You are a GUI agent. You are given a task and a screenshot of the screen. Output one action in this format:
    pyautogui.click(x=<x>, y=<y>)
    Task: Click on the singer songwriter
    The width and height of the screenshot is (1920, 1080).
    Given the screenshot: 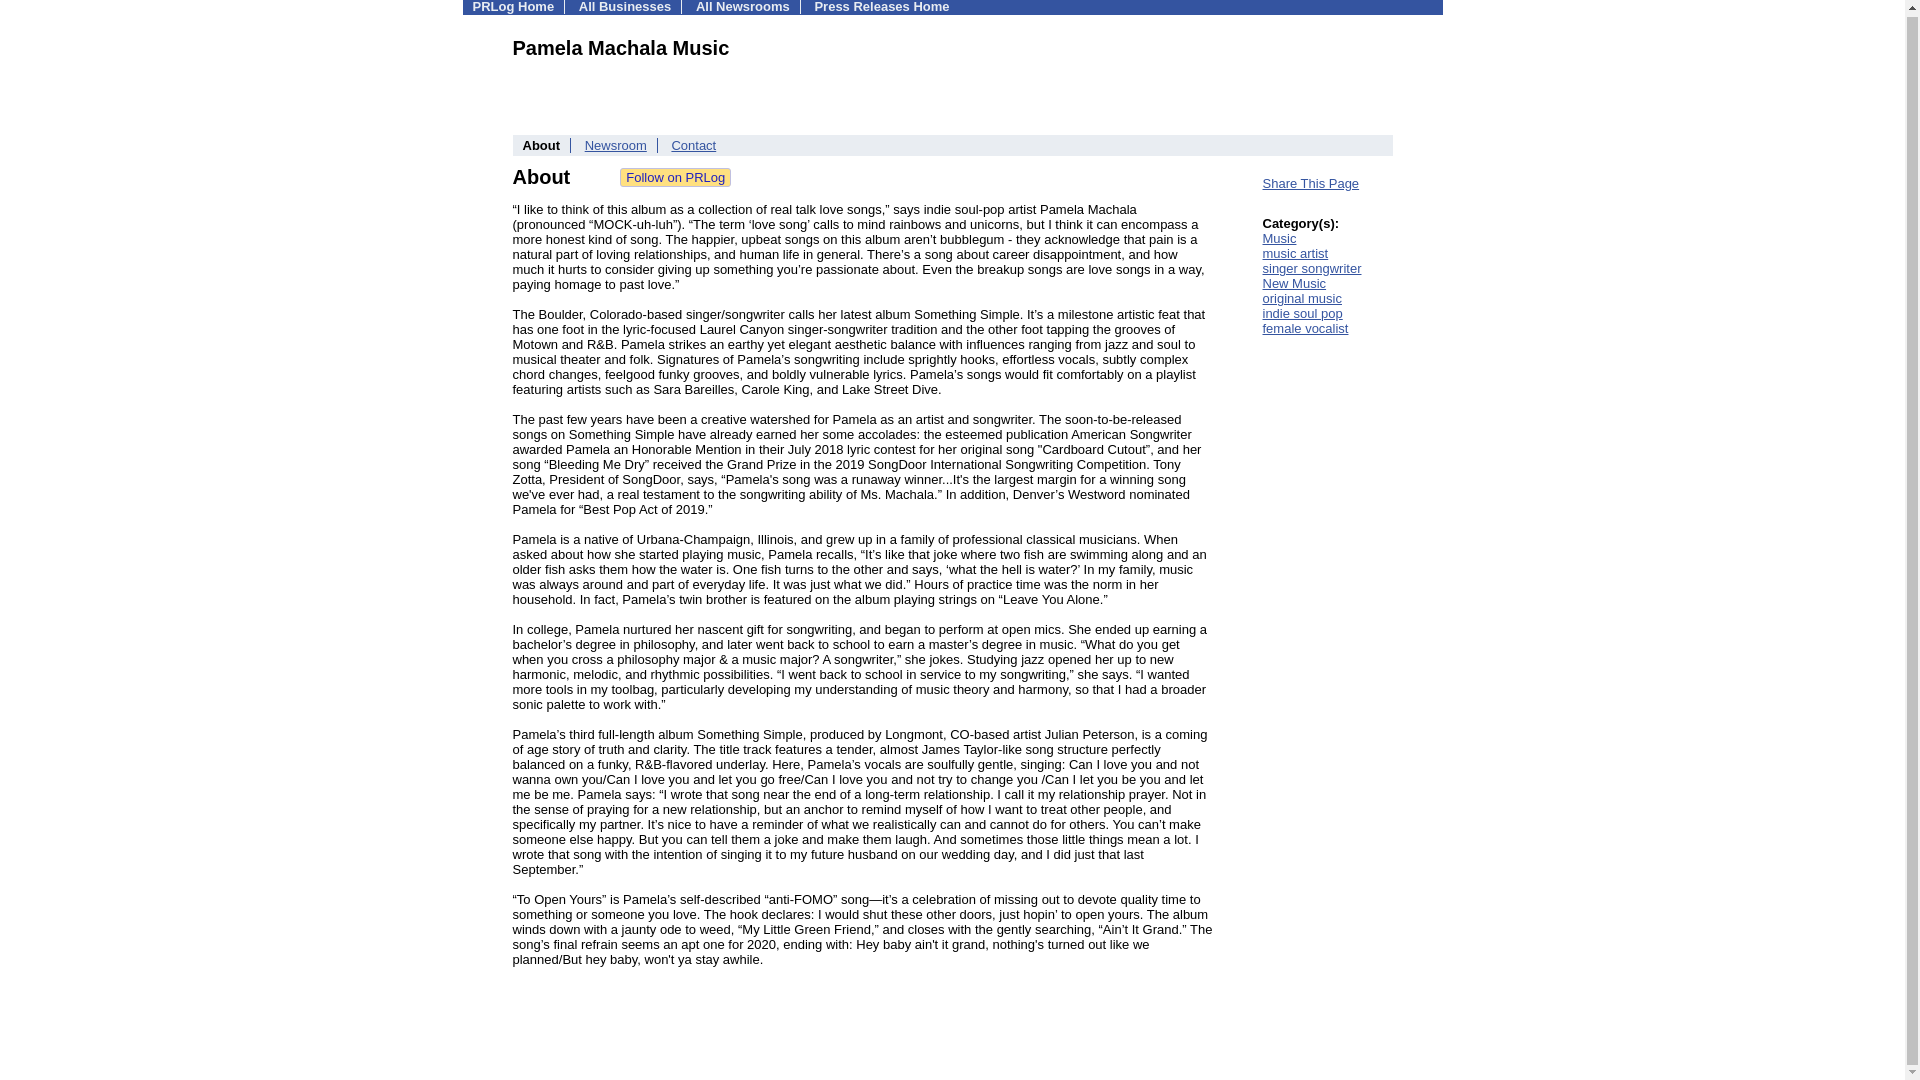 What is the action you would take?
    pyautogui.click(x=1311, y=268)
    